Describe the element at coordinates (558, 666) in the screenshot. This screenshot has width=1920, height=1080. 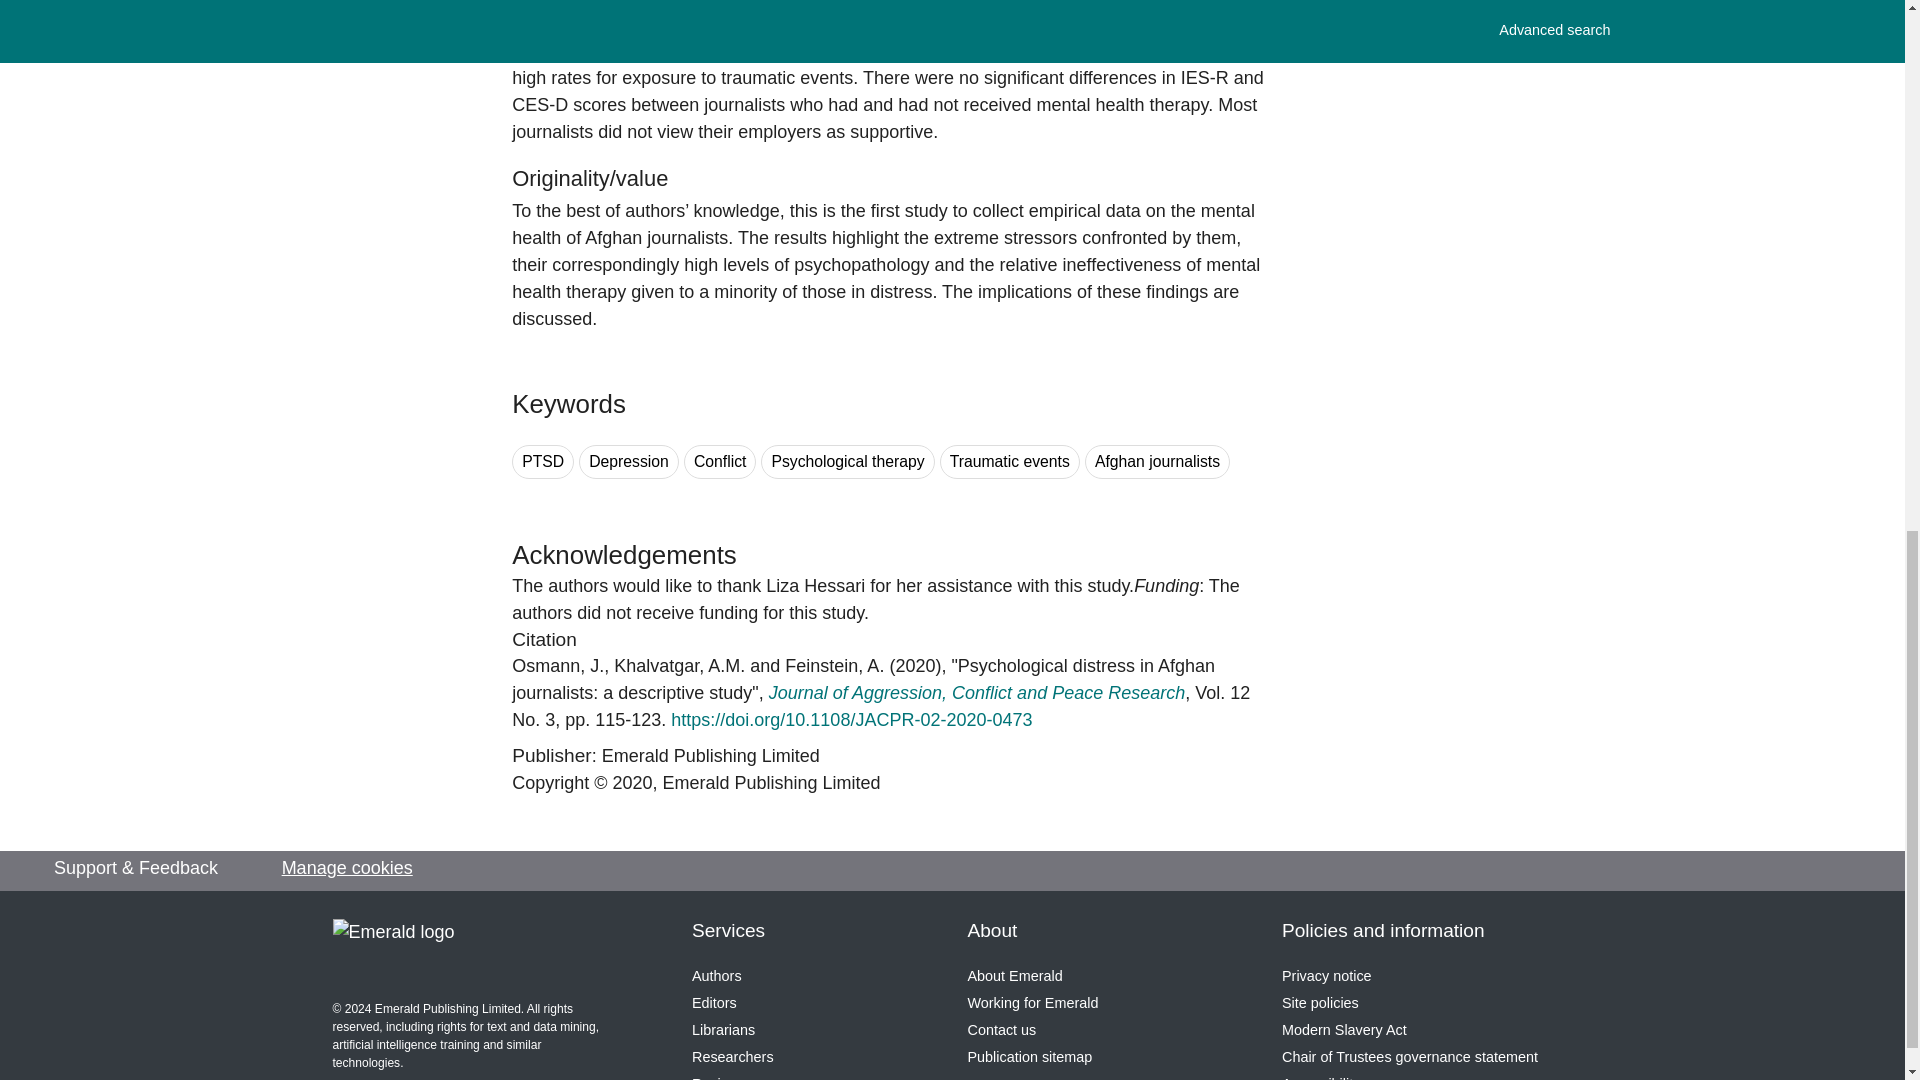
I see `Osmann, J.` at that location.